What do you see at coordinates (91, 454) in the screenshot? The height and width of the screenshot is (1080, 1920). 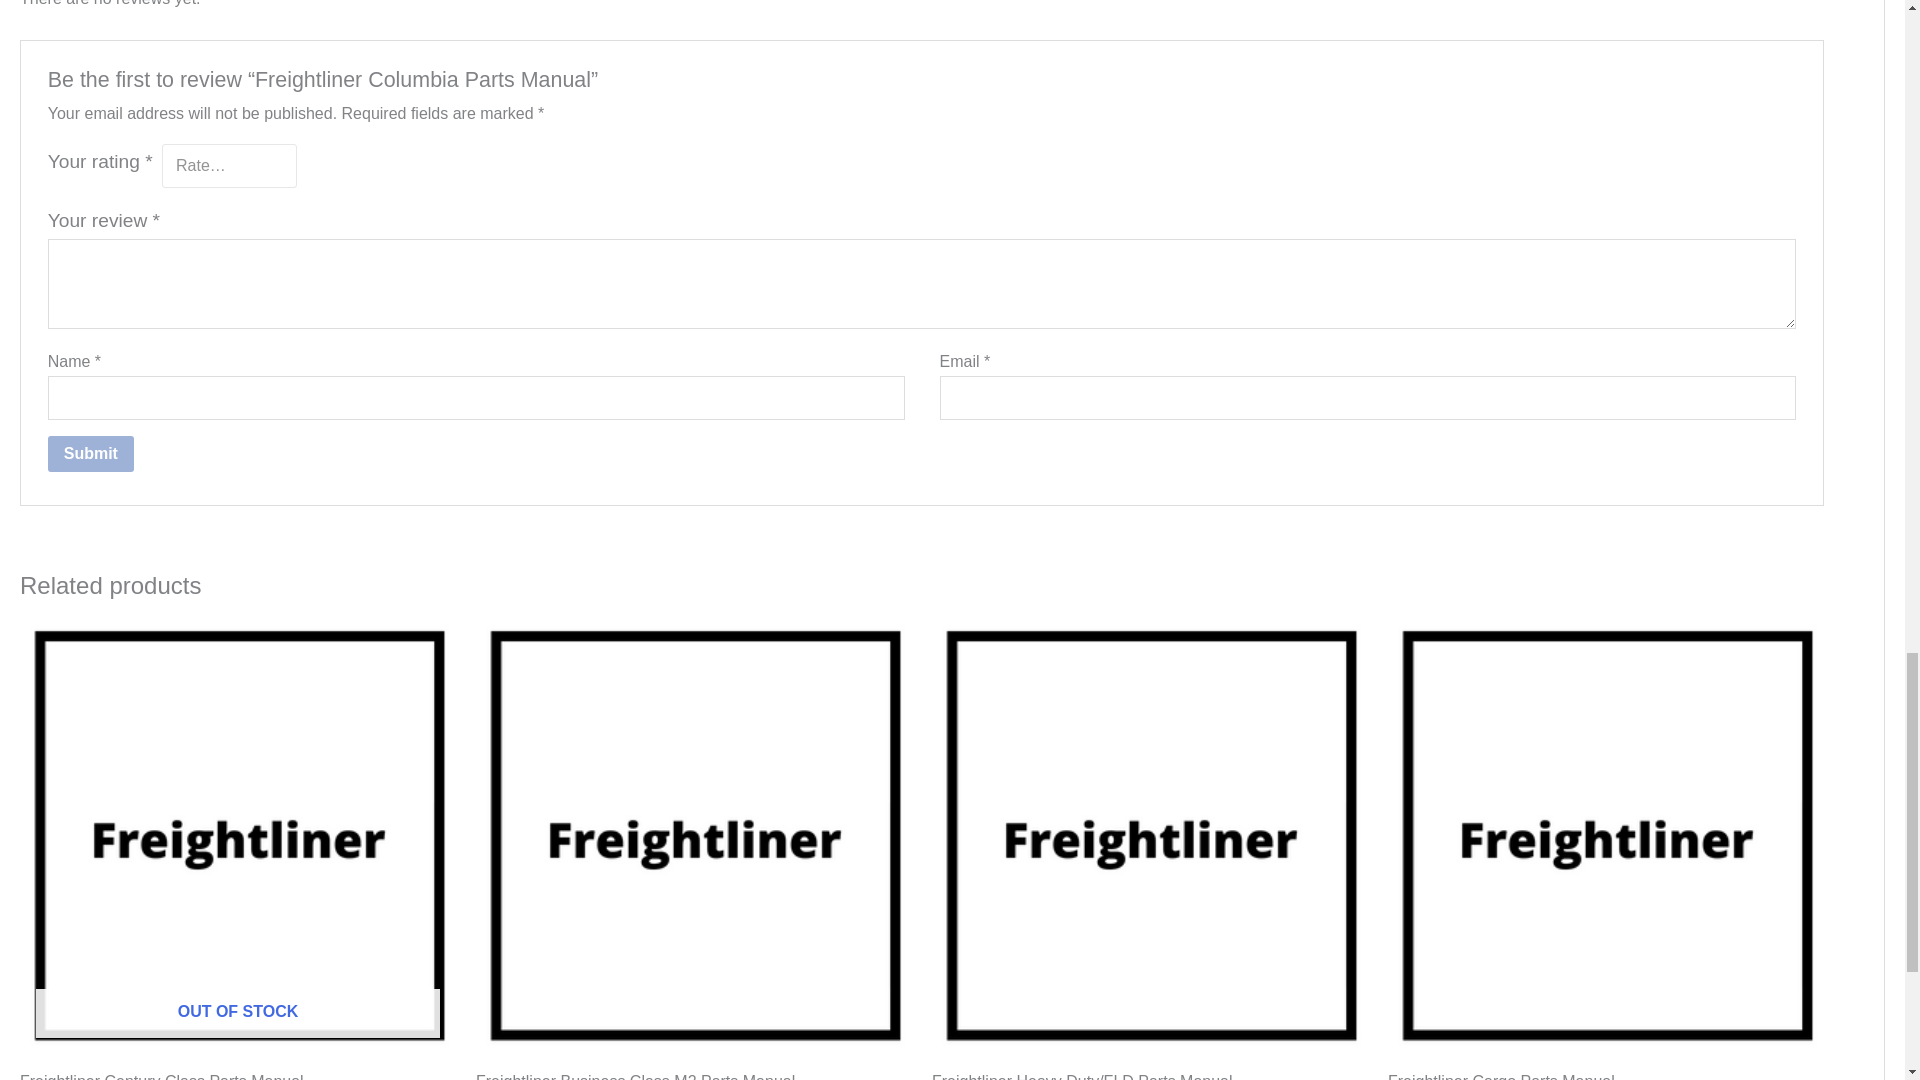 I see `Submit` at bounding box center [91, 454].